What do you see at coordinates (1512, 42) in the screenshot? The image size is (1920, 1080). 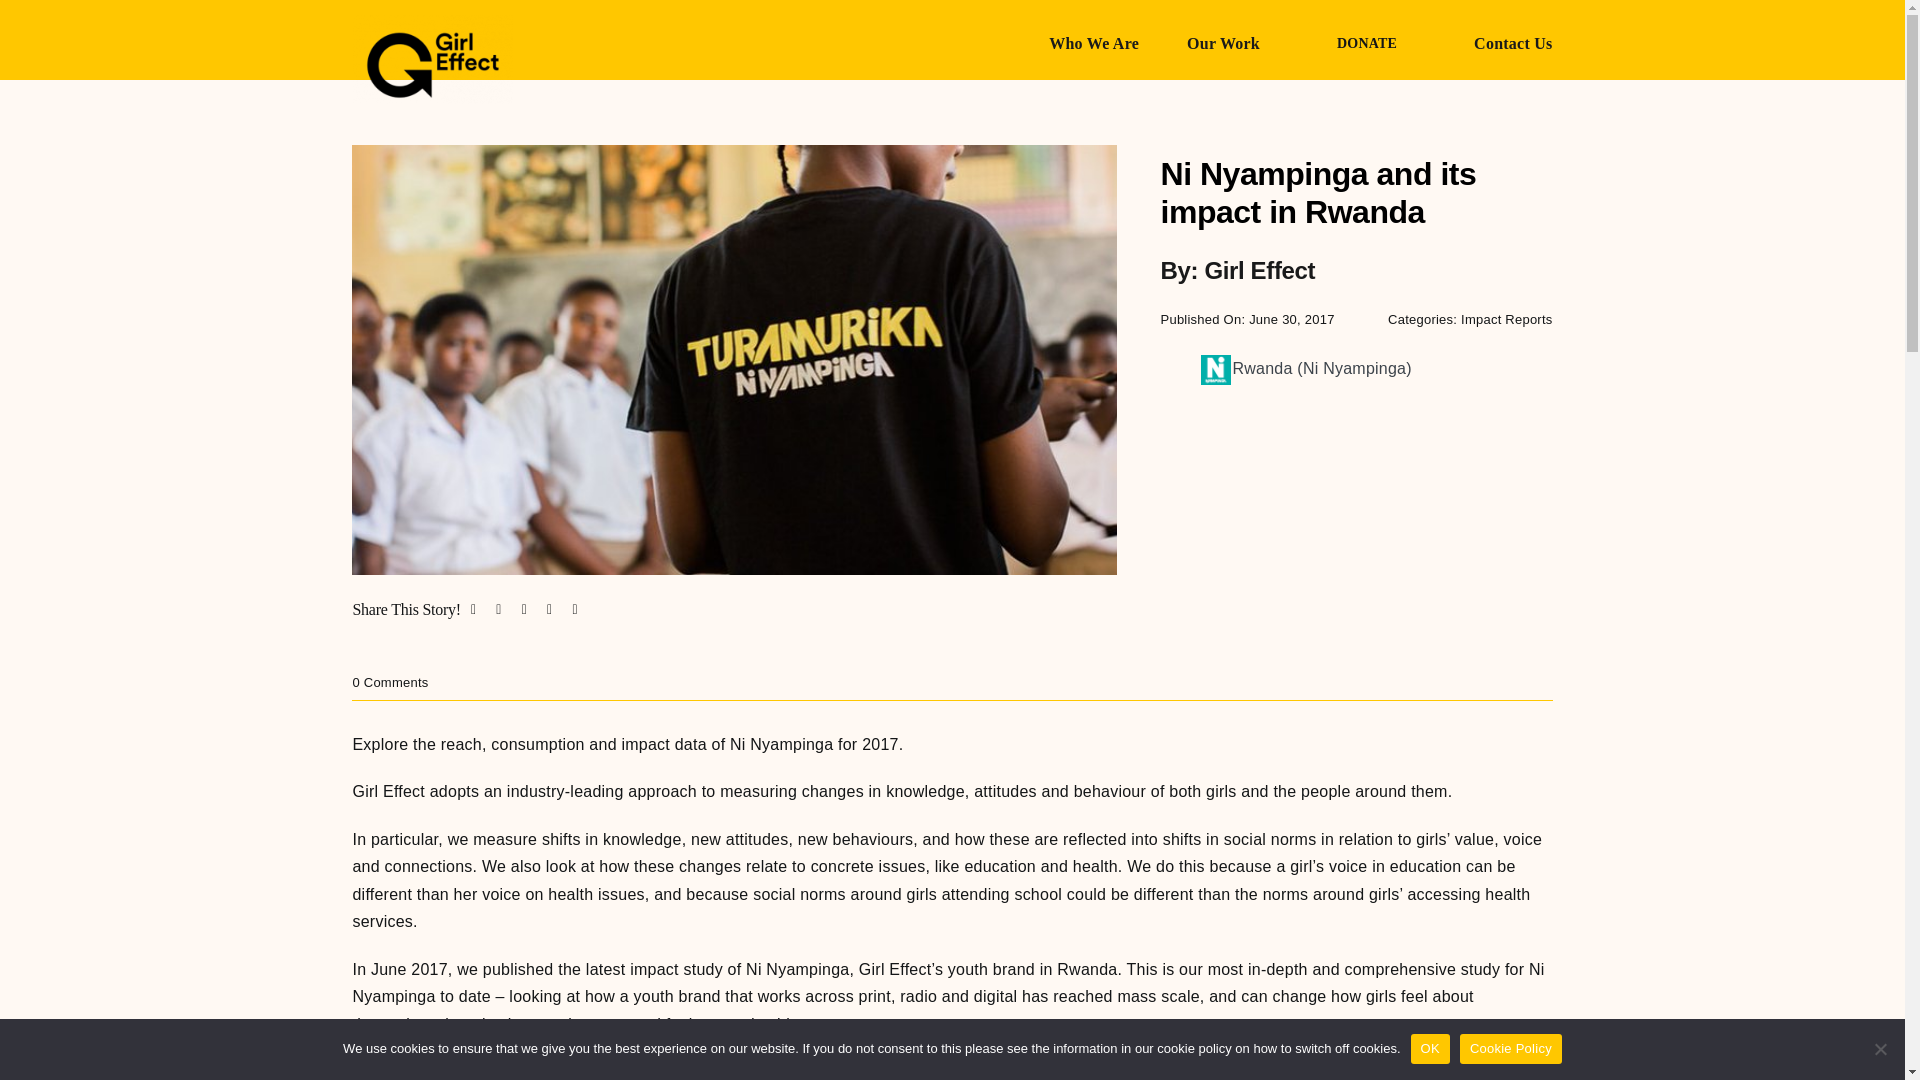 I see `Contact Us` at bounding box center [1512, 42].